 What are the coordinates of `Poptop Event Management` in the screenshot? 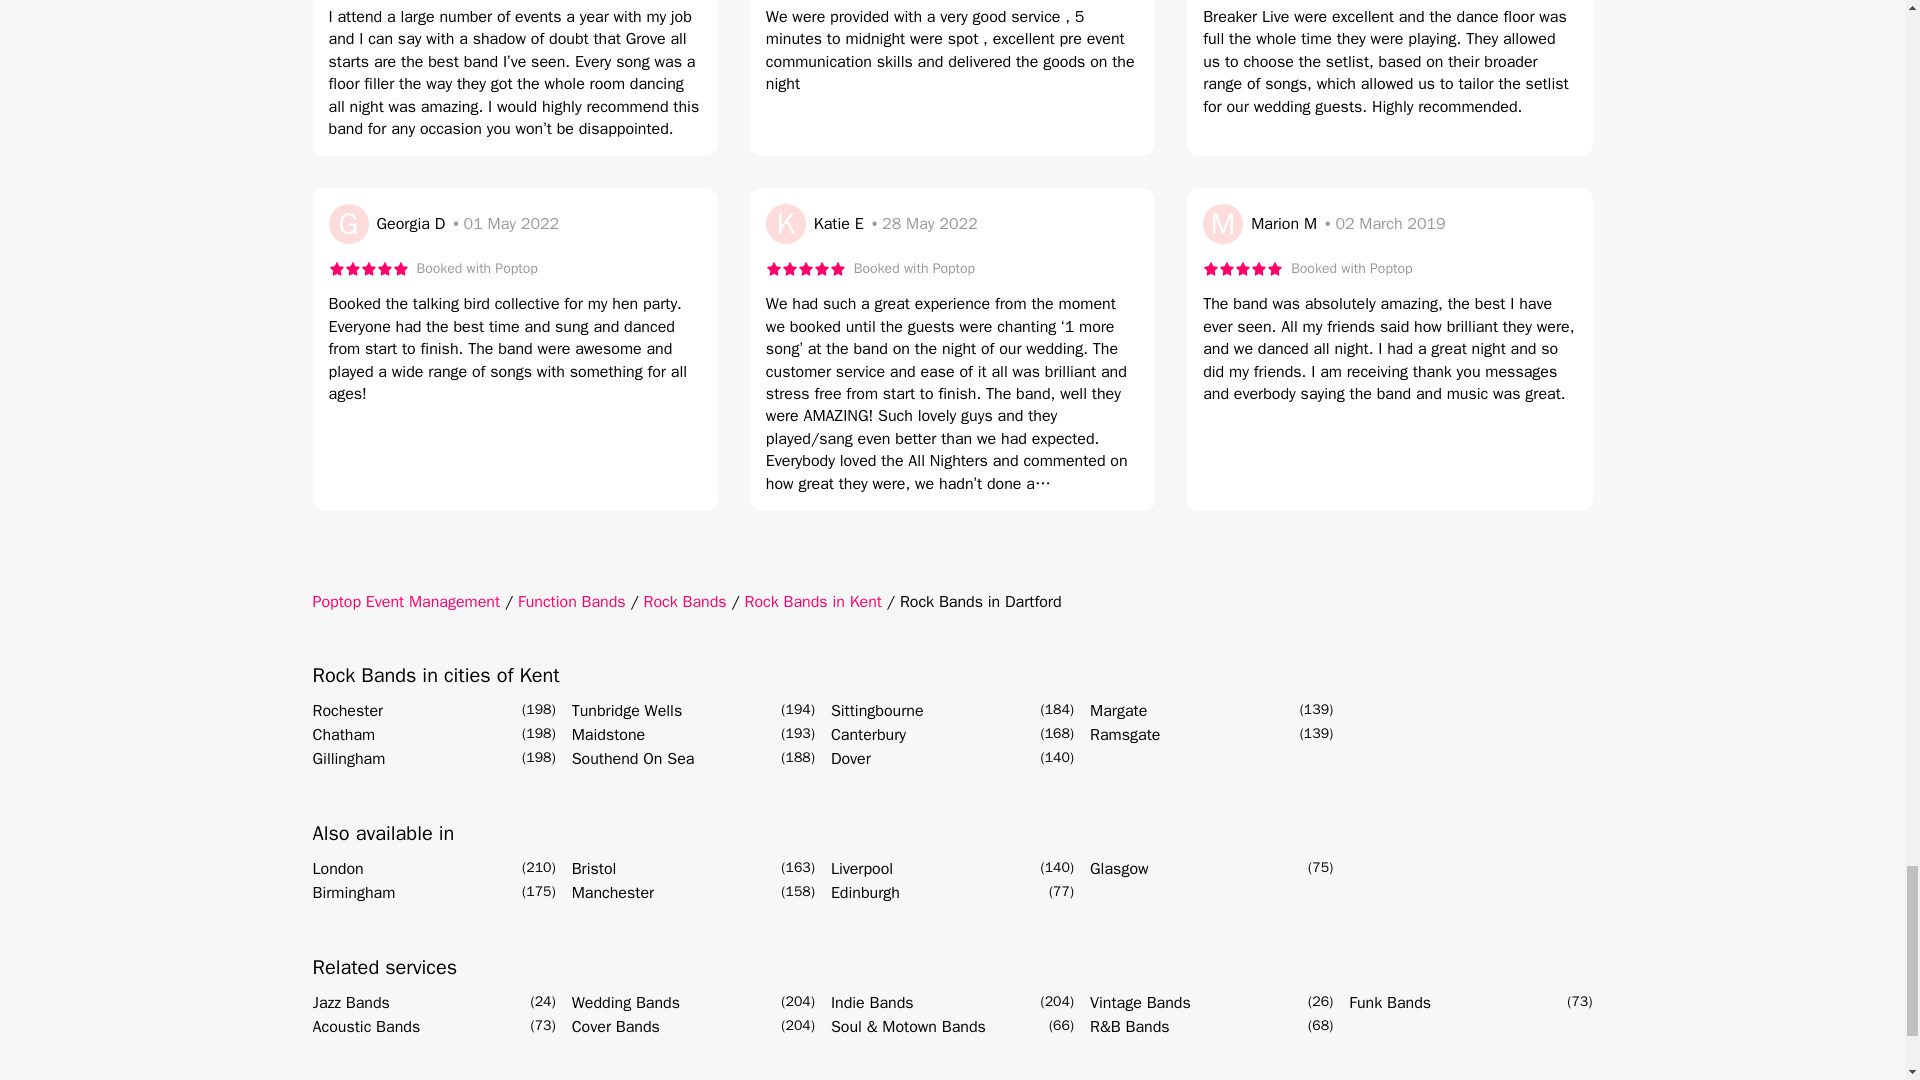 It's located at (405, 602).